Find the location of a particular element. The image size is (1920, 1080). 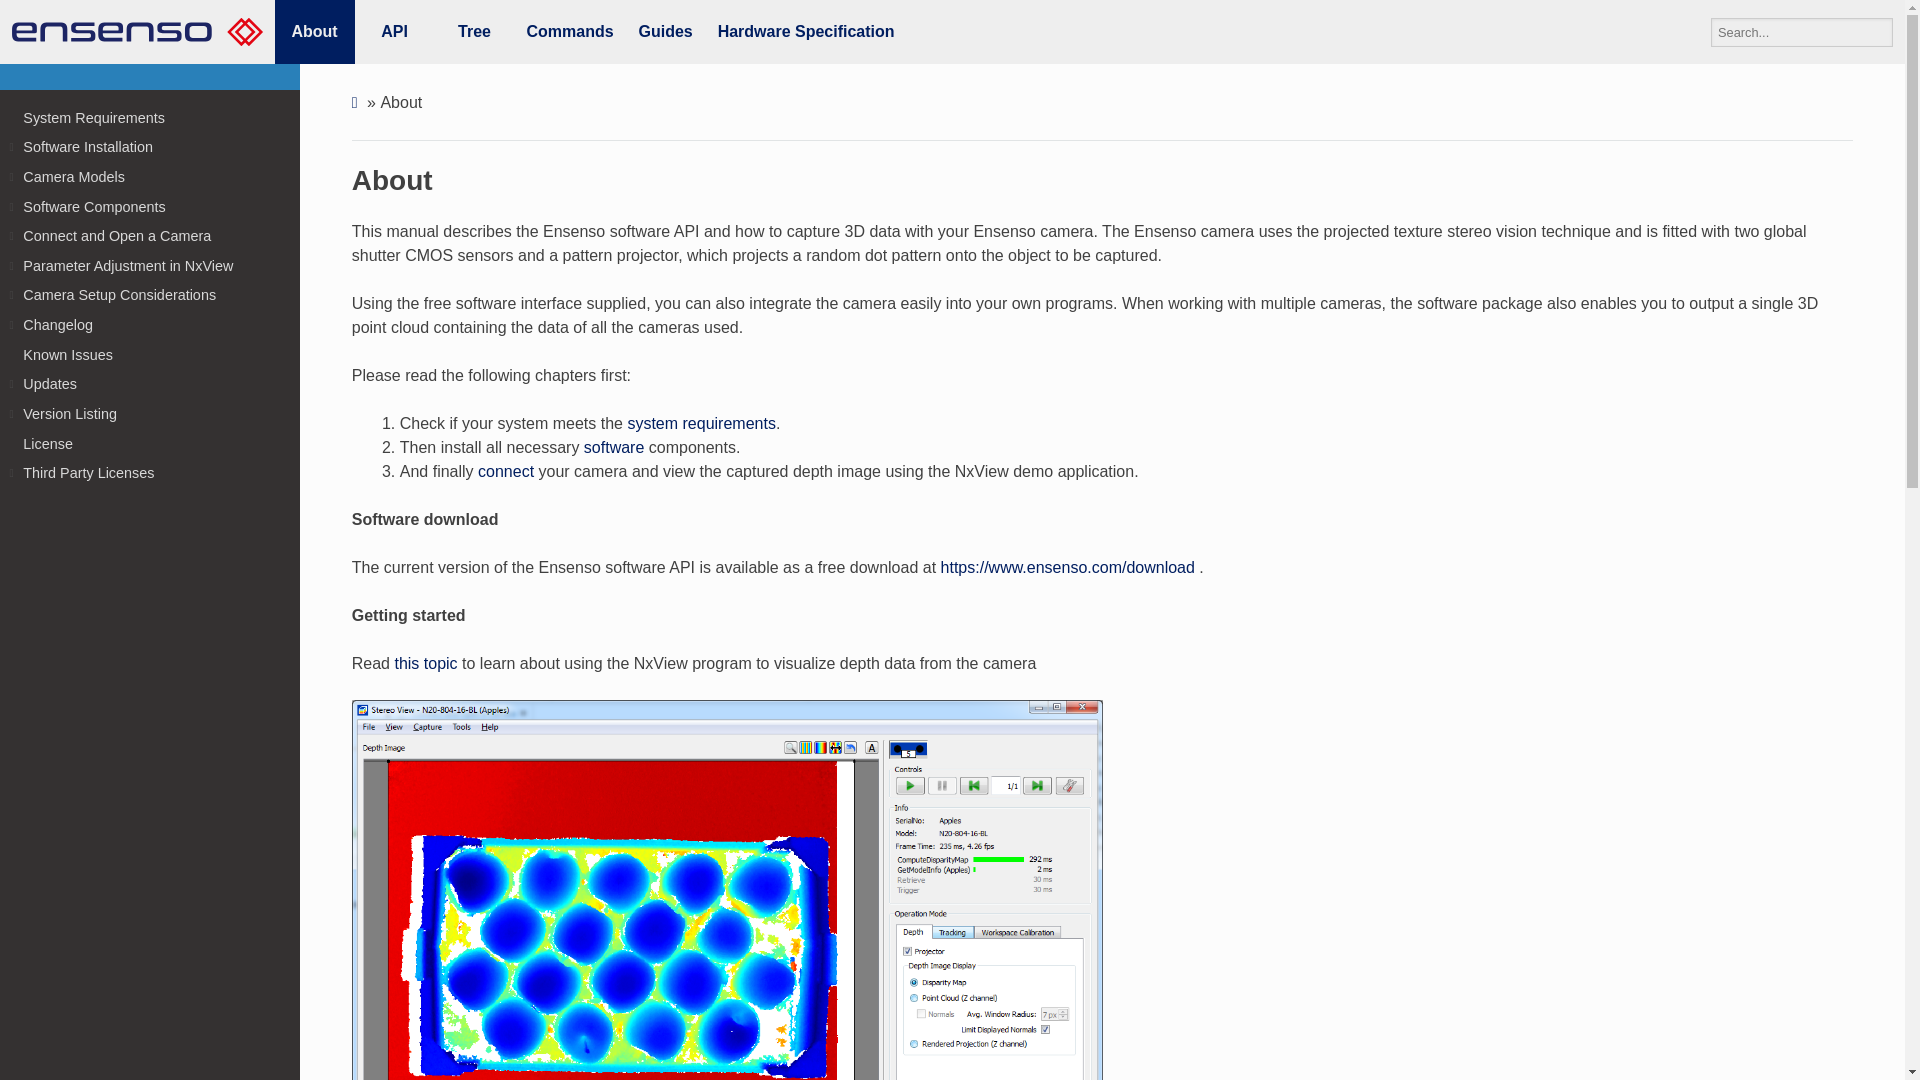

Software Components is located at coordinates (150, 207).